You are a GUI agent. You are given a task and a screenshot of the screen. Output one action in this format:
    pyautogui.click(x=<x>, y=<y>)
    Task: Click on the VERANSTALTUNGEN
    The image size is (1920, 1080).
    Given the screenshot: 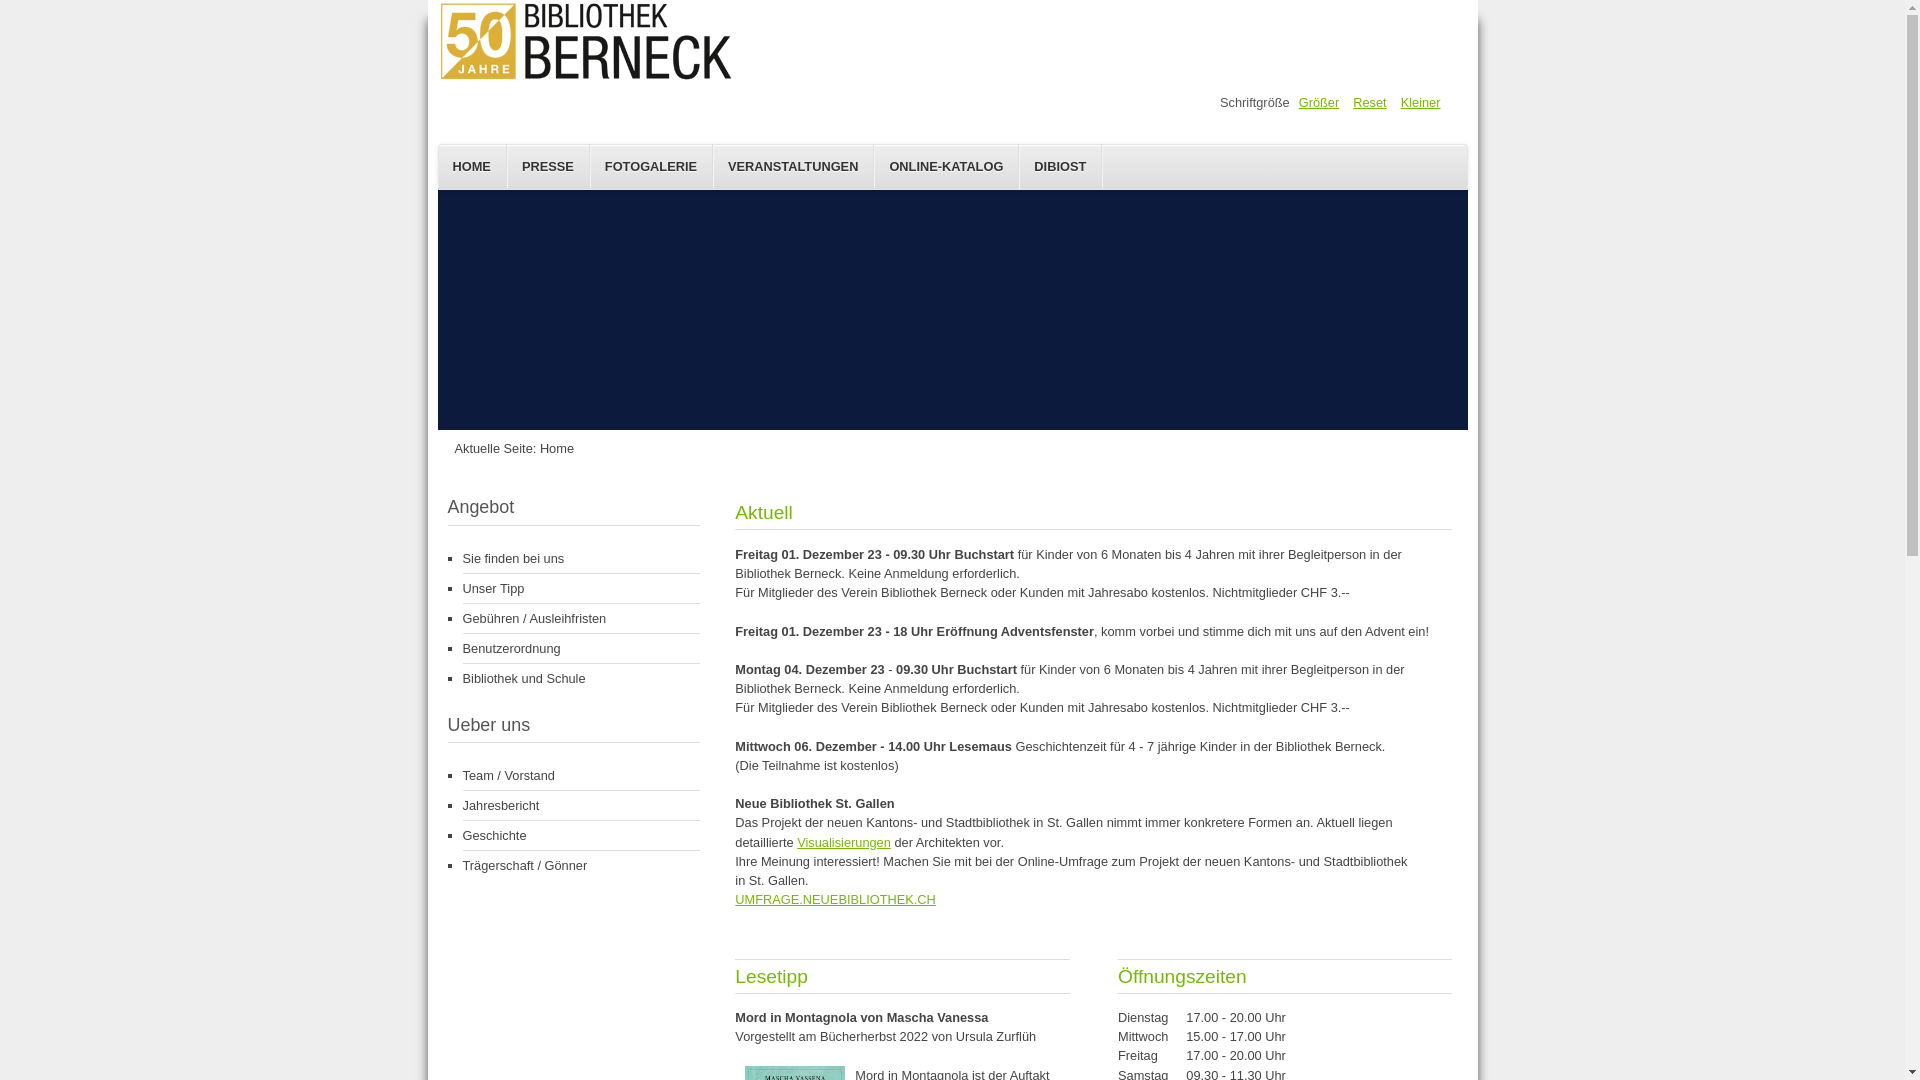 What is the action you would take?
    pyautogui.click(x=794, y=167)
    